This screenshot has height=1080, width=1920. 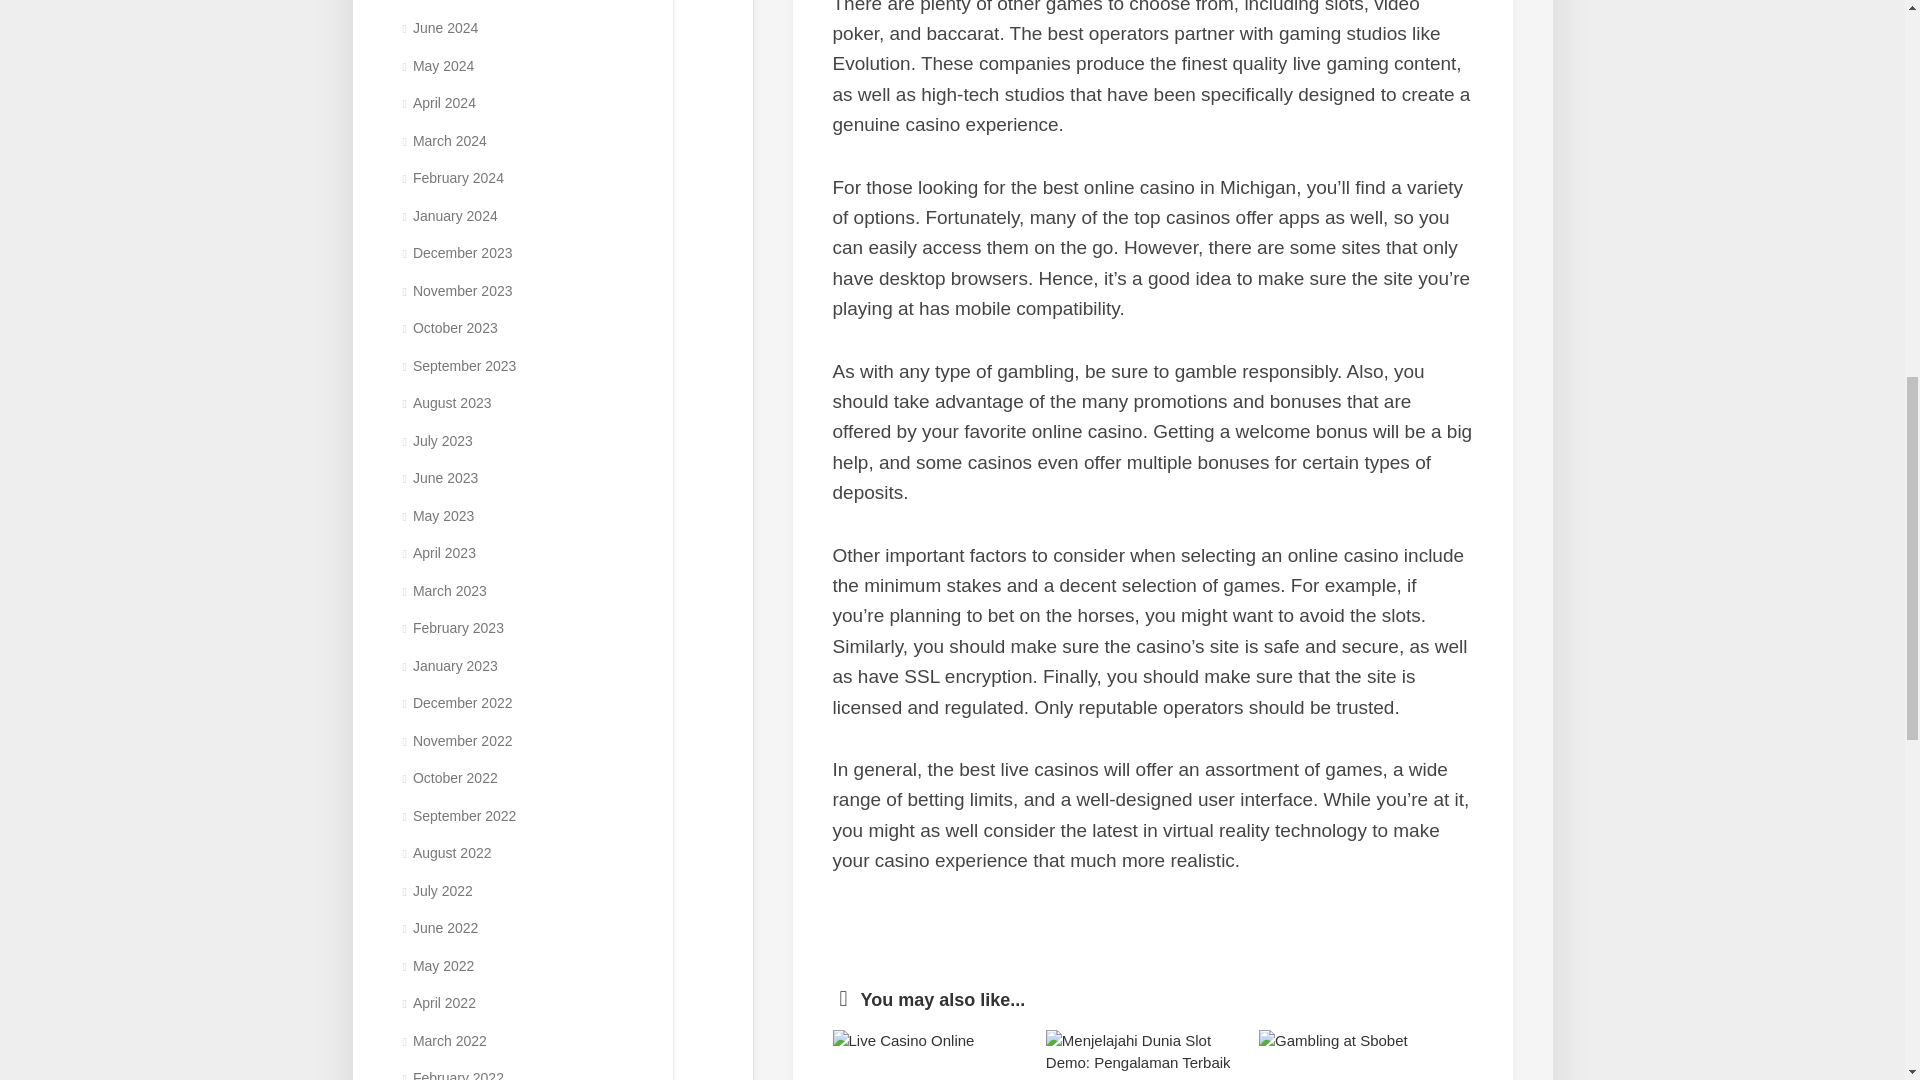 I want to click on August 2023, so click(x=446, y=403).